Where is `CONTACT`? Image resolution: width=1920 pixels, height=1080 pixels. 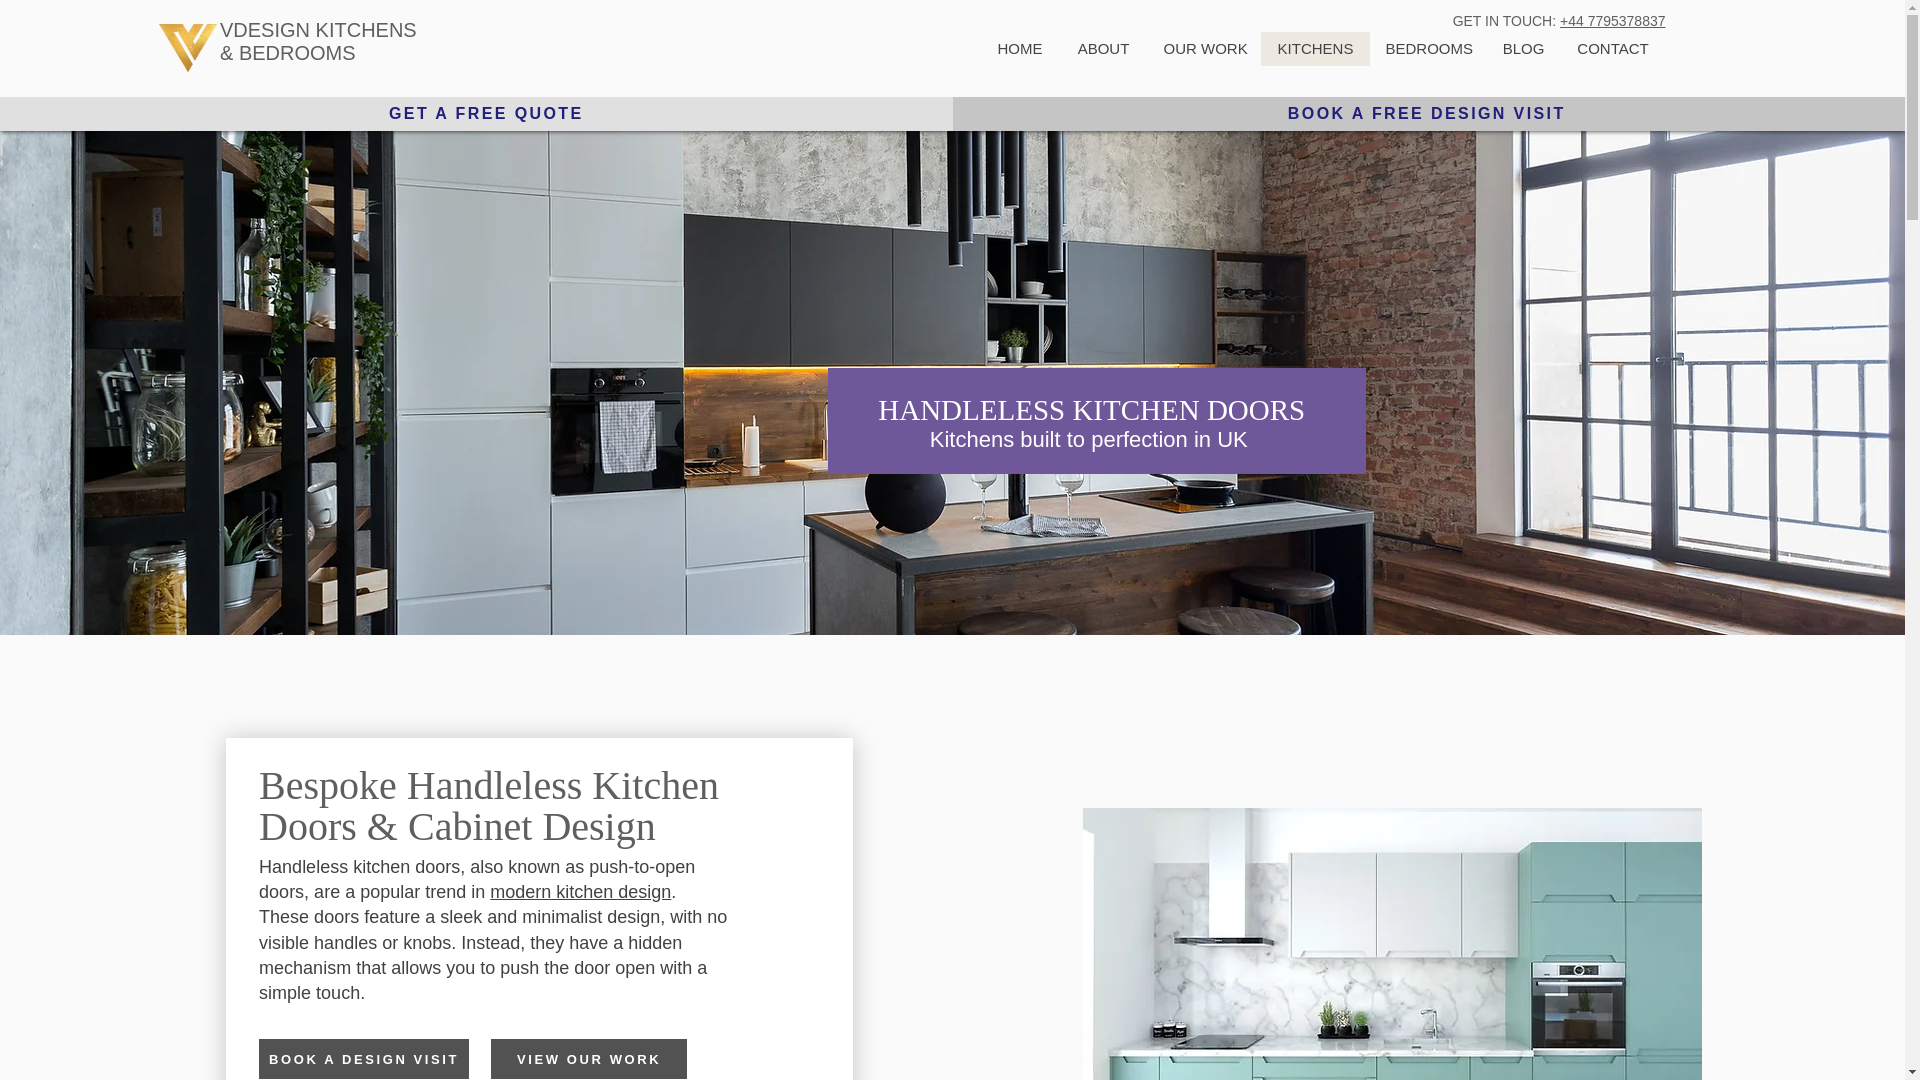 CONTACT is located at coordinates (1612, 48).